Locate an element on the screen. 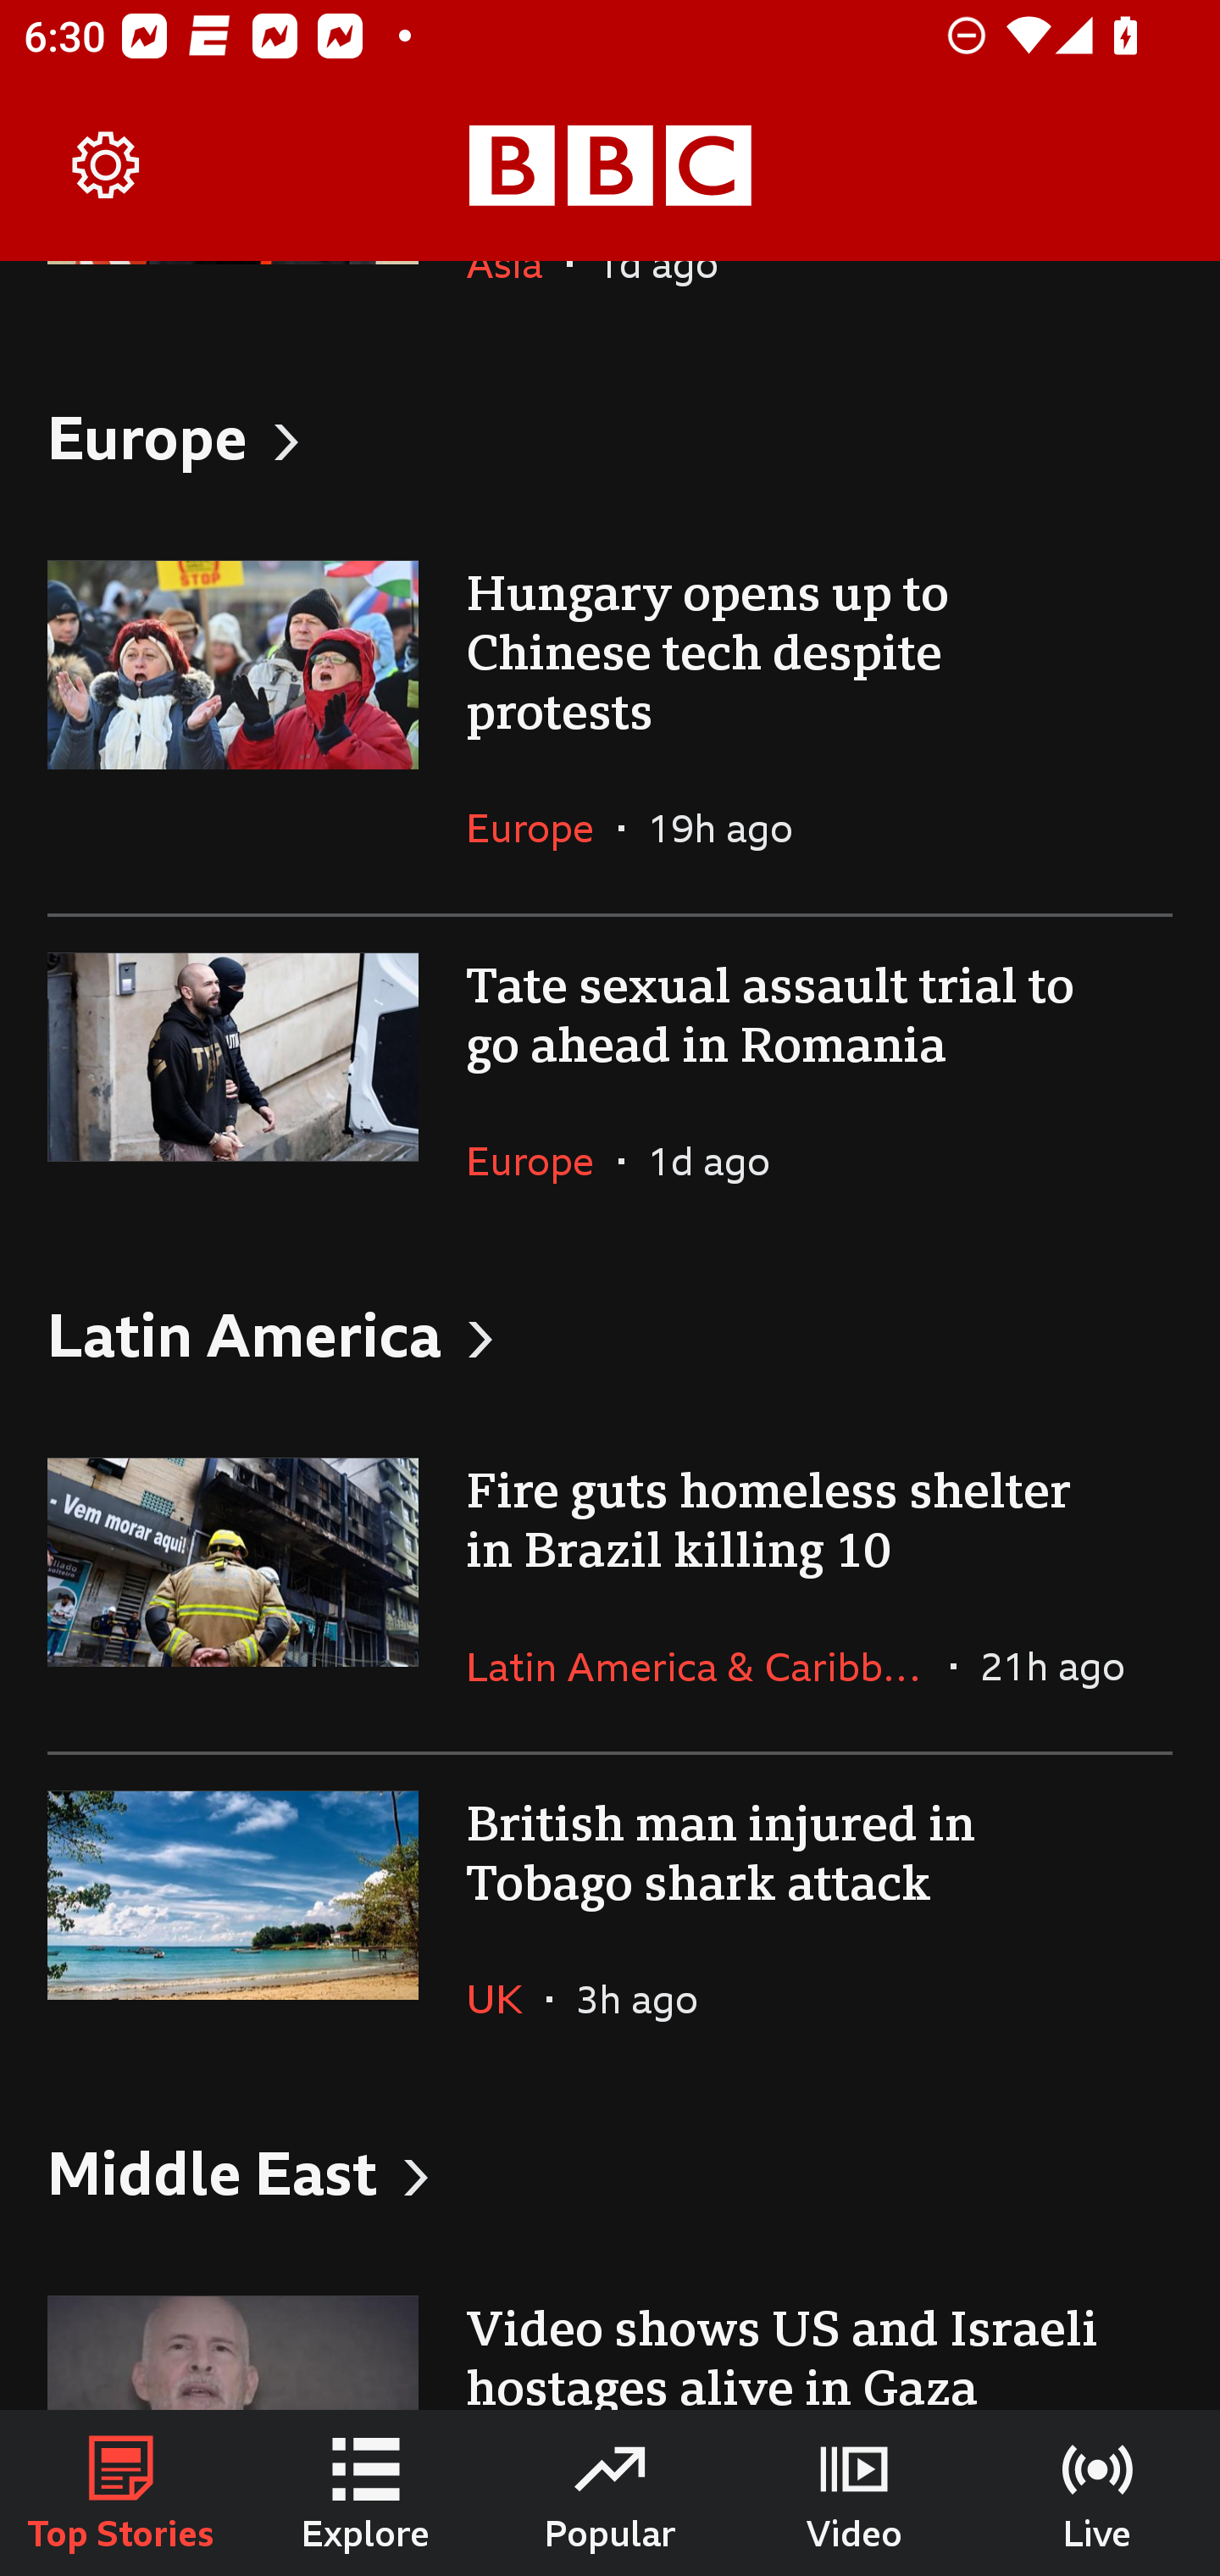  Latin America, Heading Latin America    is located at coordinates (610, 1334).